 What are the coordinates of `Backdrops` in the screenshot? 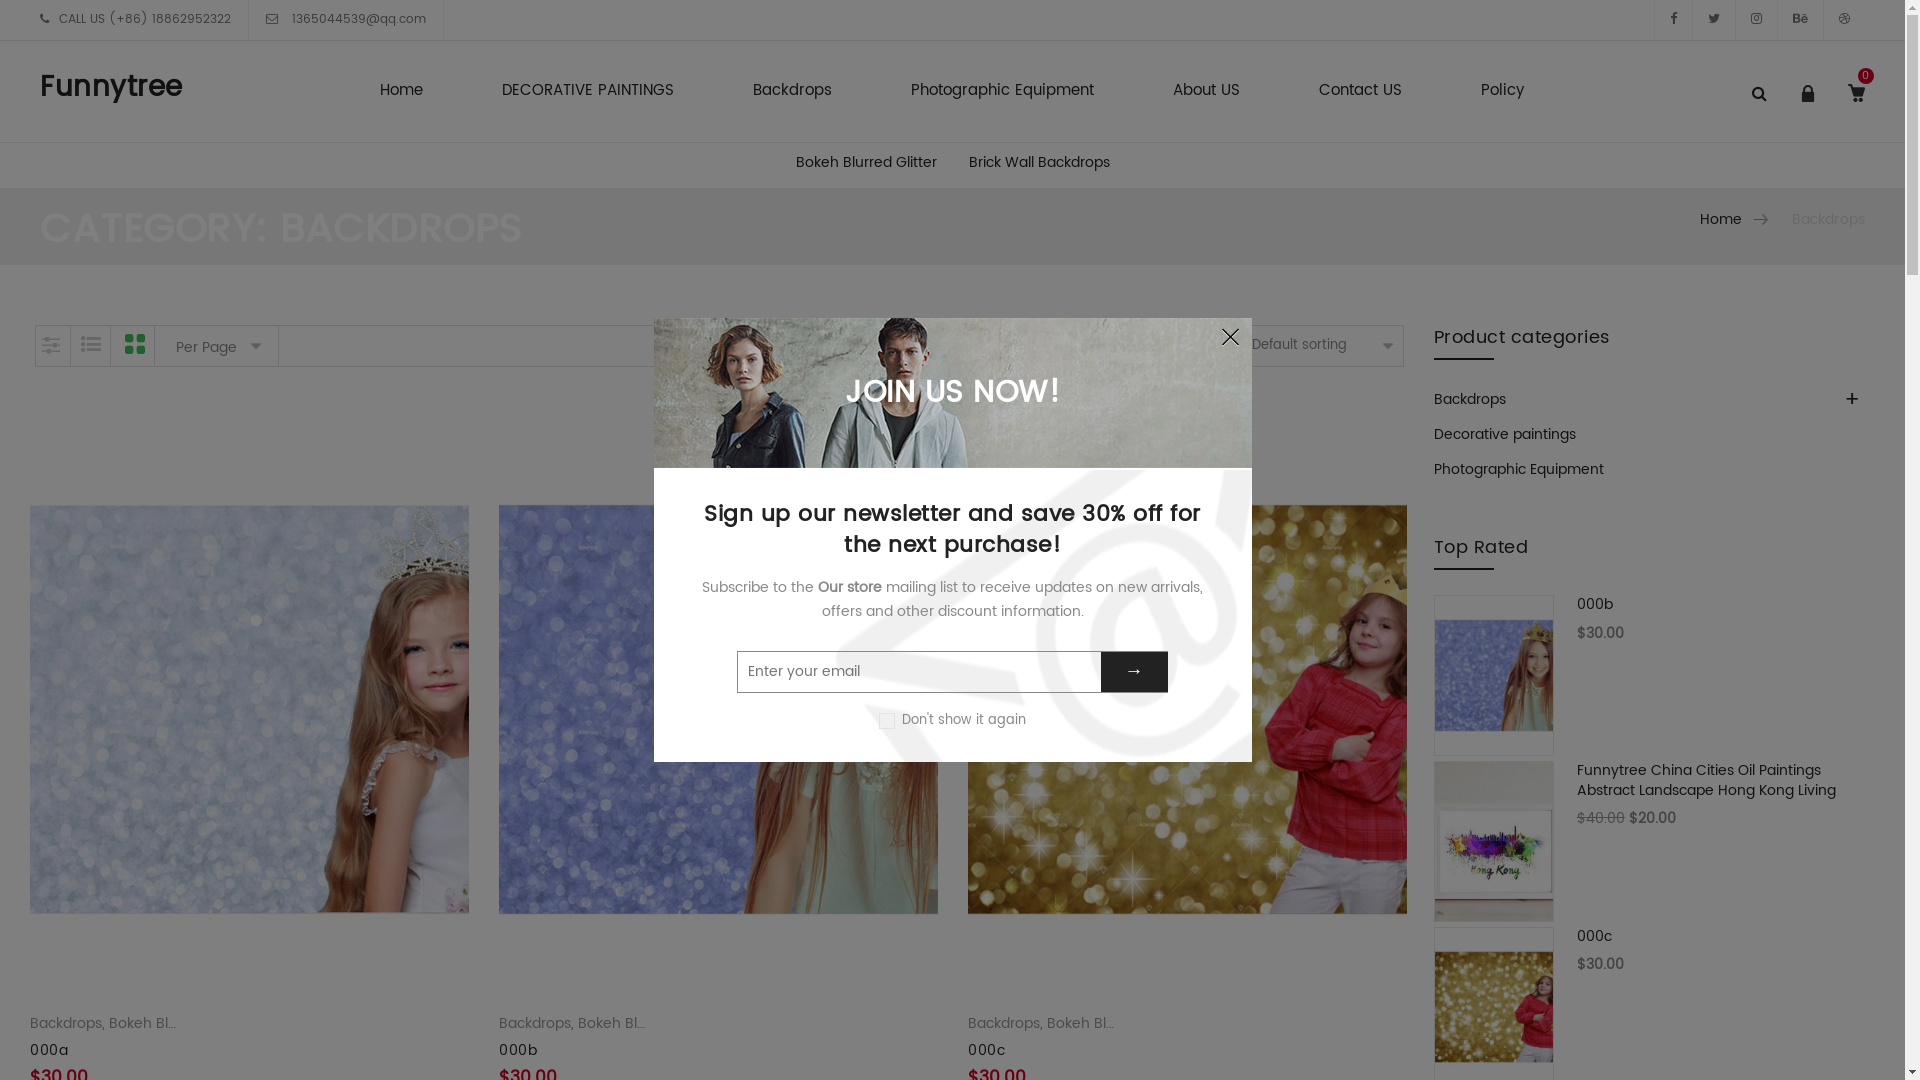 It's located at (66, 1024).